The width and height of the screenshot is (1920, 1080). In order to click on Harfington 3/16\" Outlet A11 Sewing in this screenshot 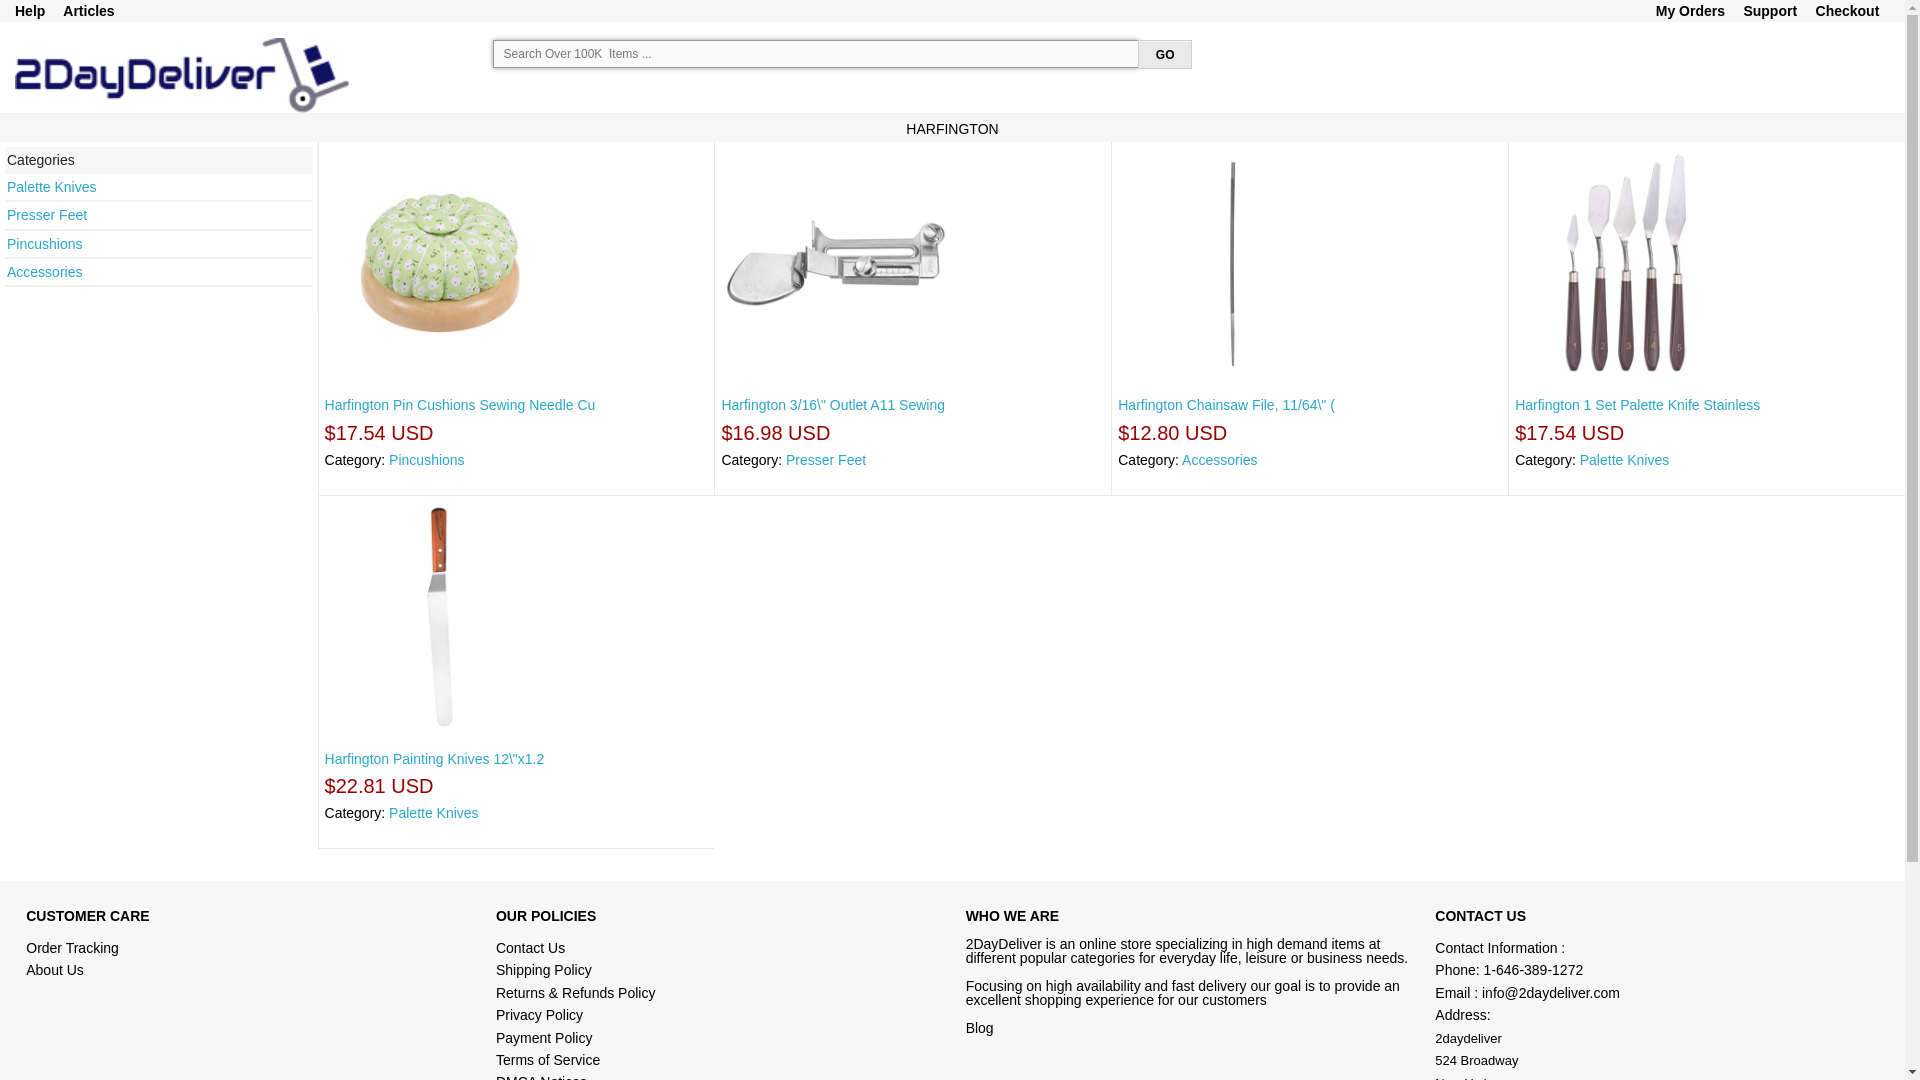, I will do `click(833, 405)`.